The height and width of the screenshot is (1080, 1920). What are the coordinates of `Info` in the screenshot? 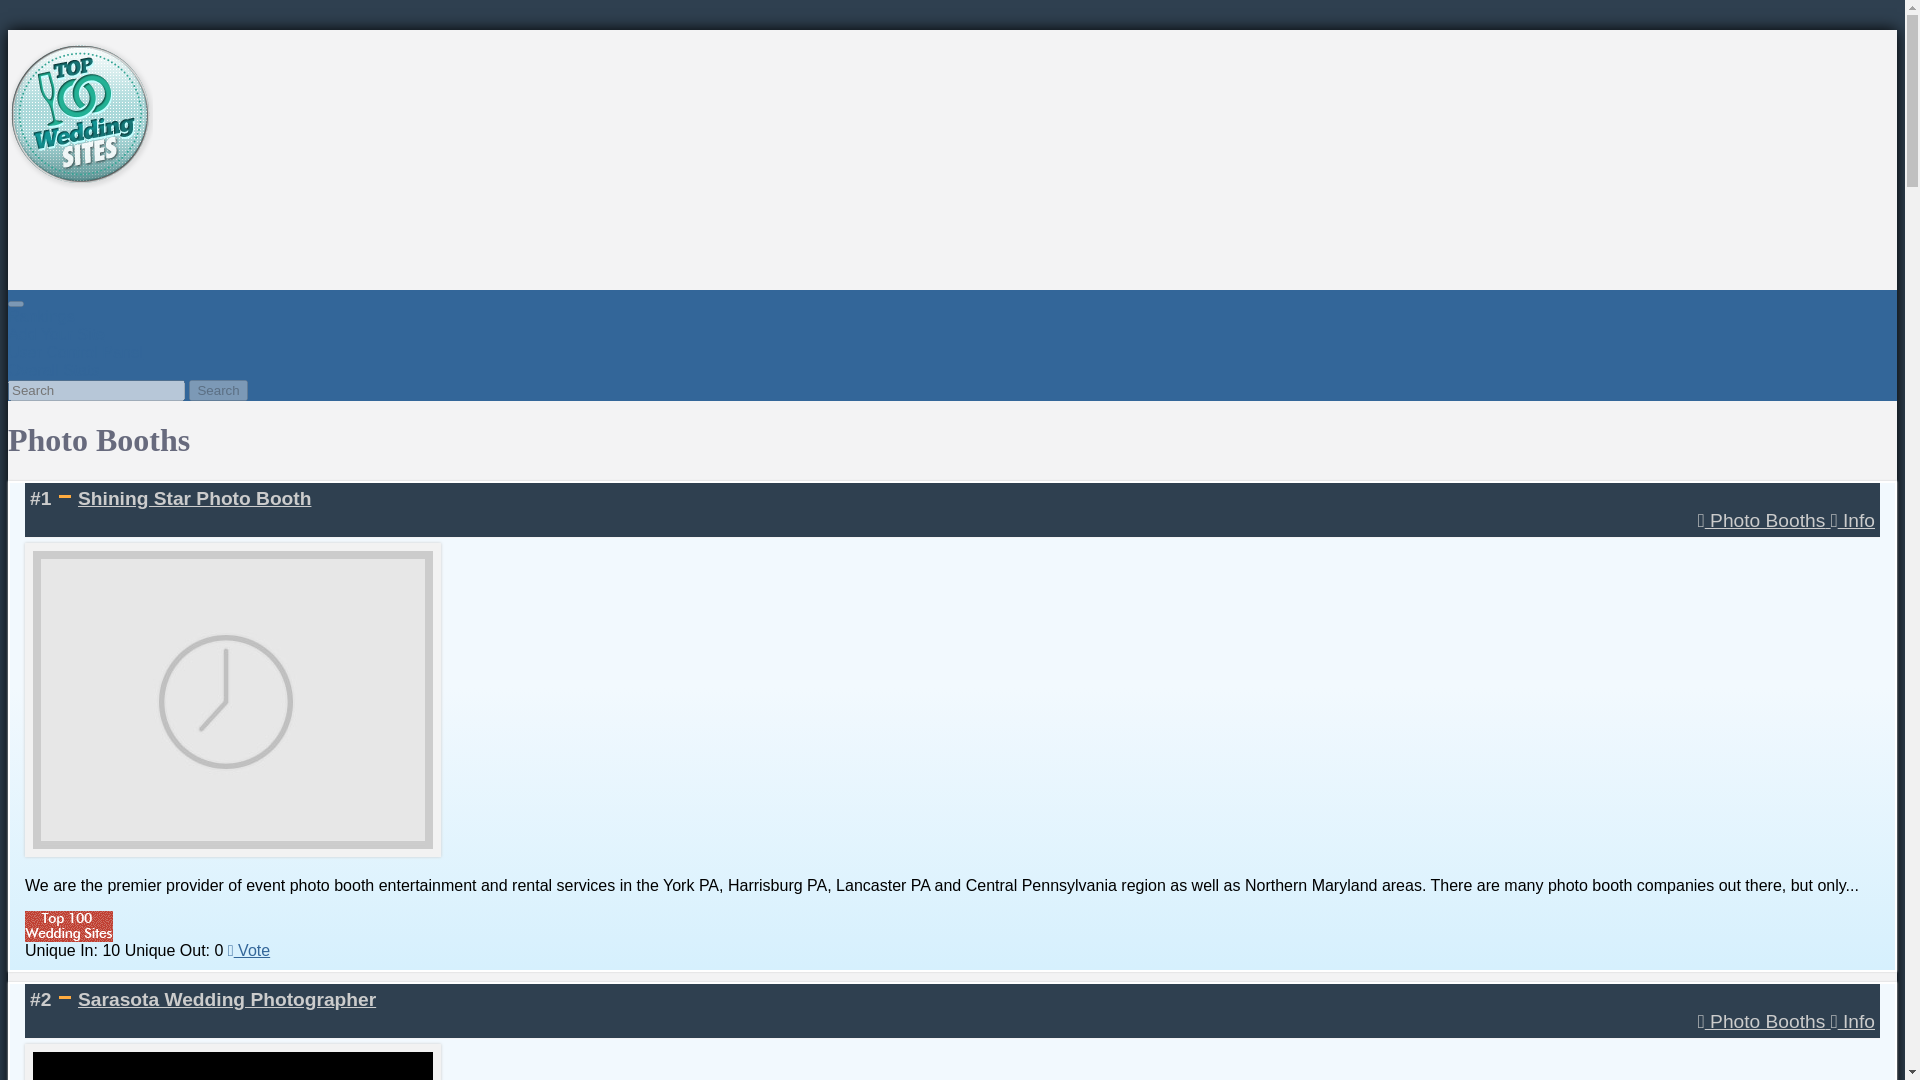 It's located at (1853, 520).